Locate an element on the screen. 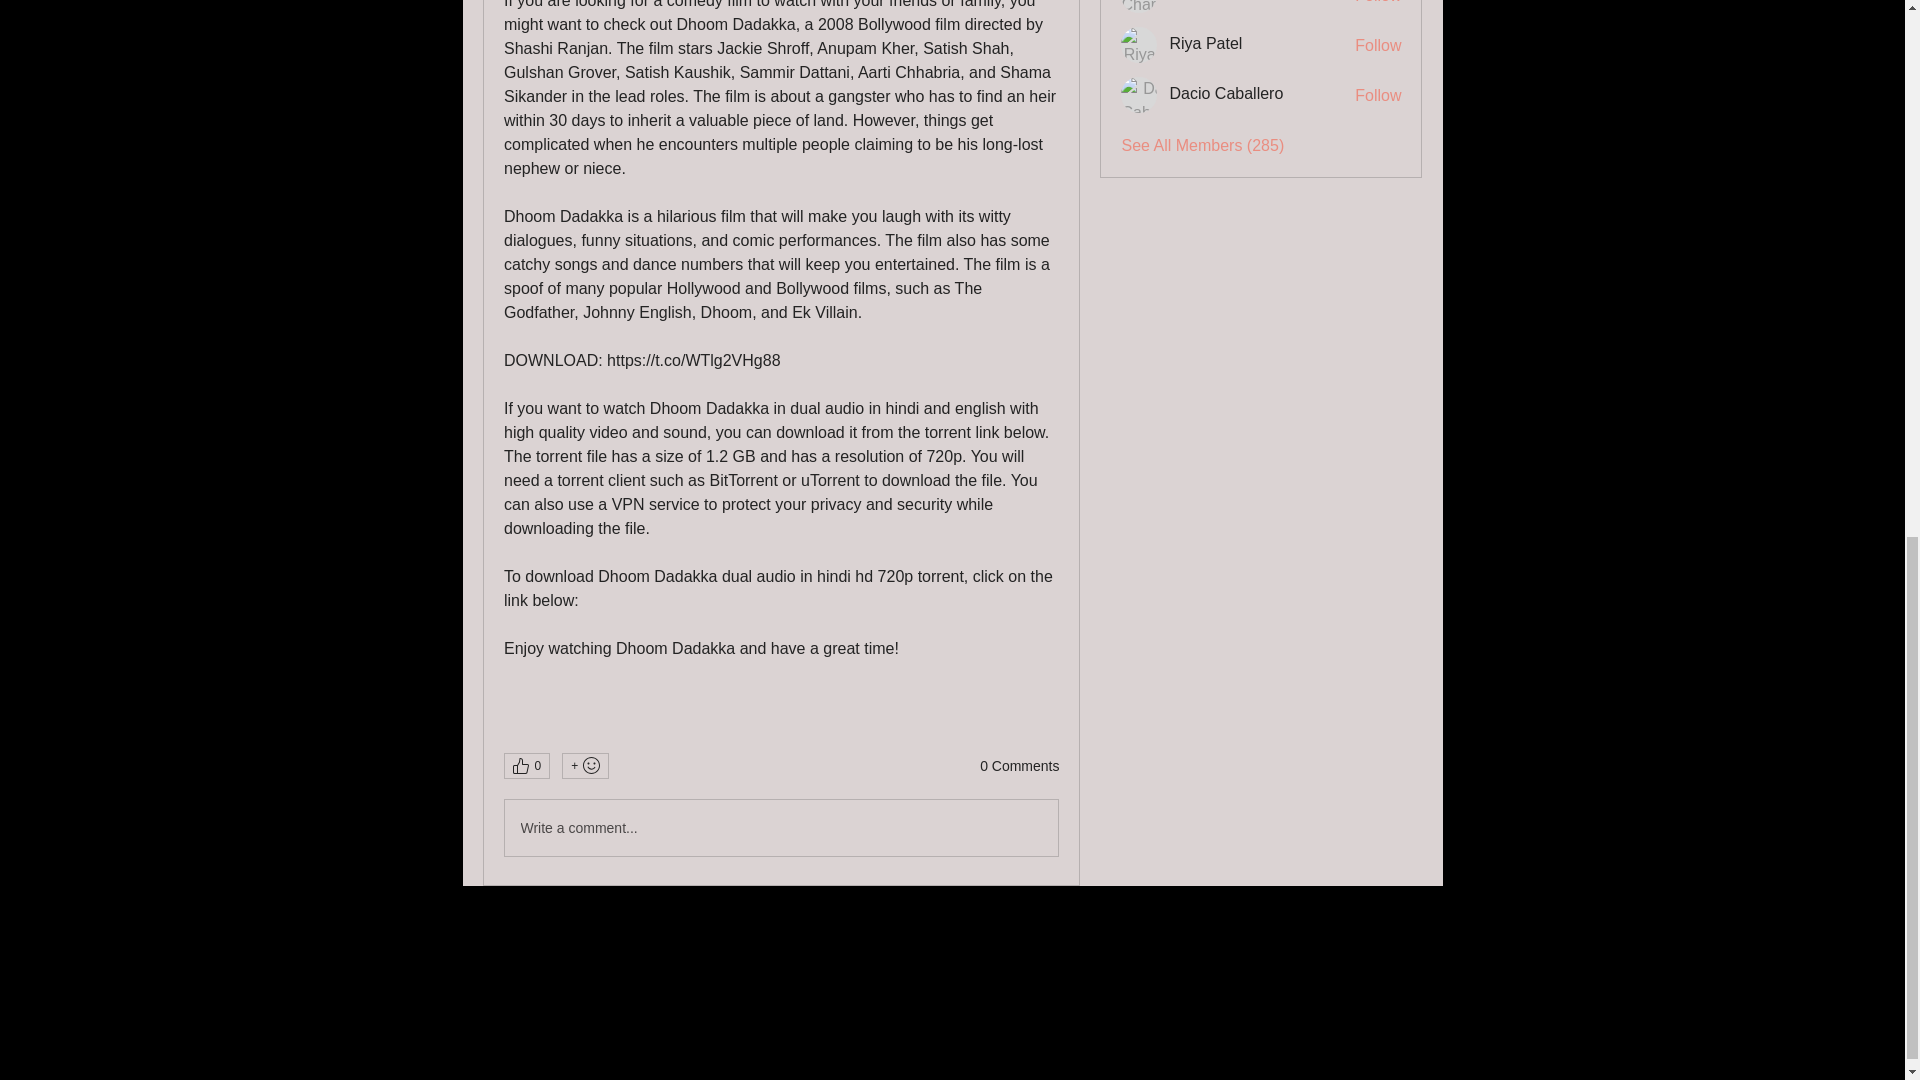 The width and height of the screenshot is (1920, 1080). Follow is located at coordinates (1378, 46).